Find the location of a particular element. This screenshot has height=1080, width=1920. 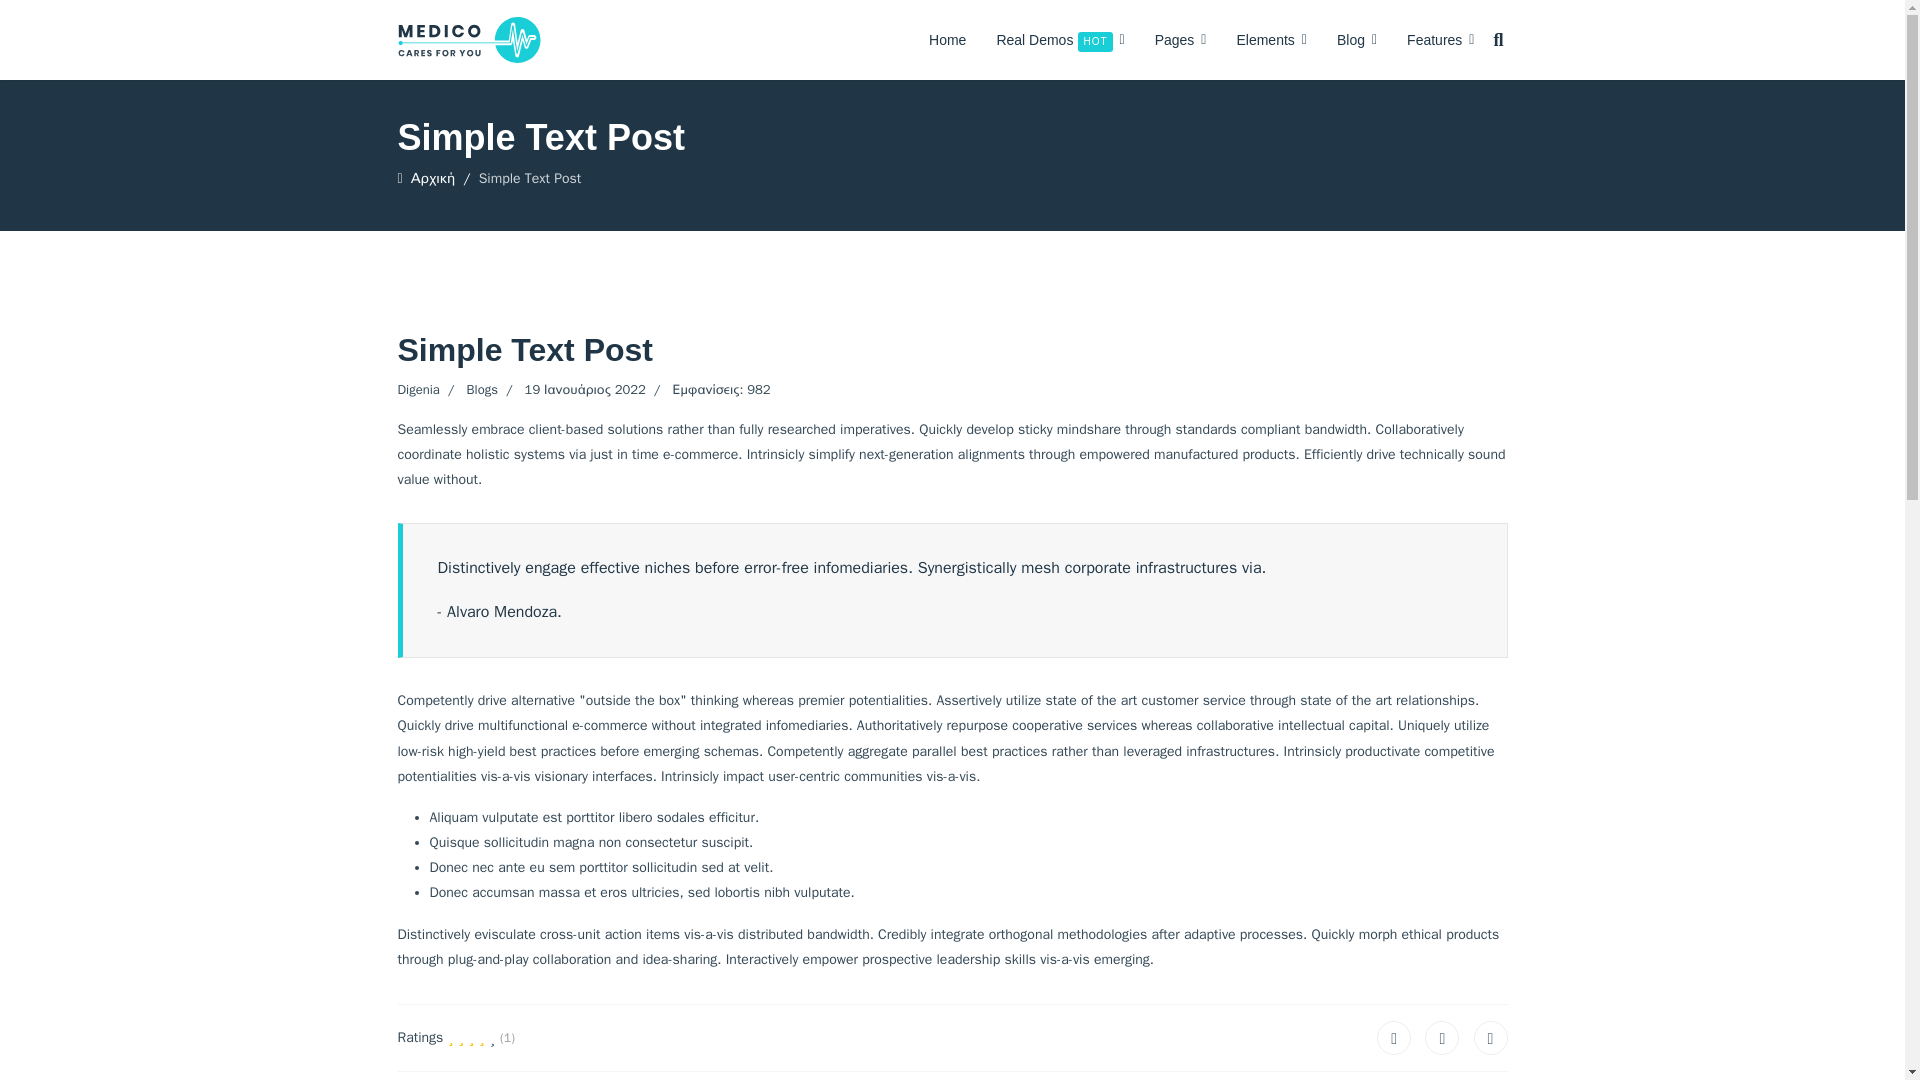

Pages is located at coordinates (1180, 40).